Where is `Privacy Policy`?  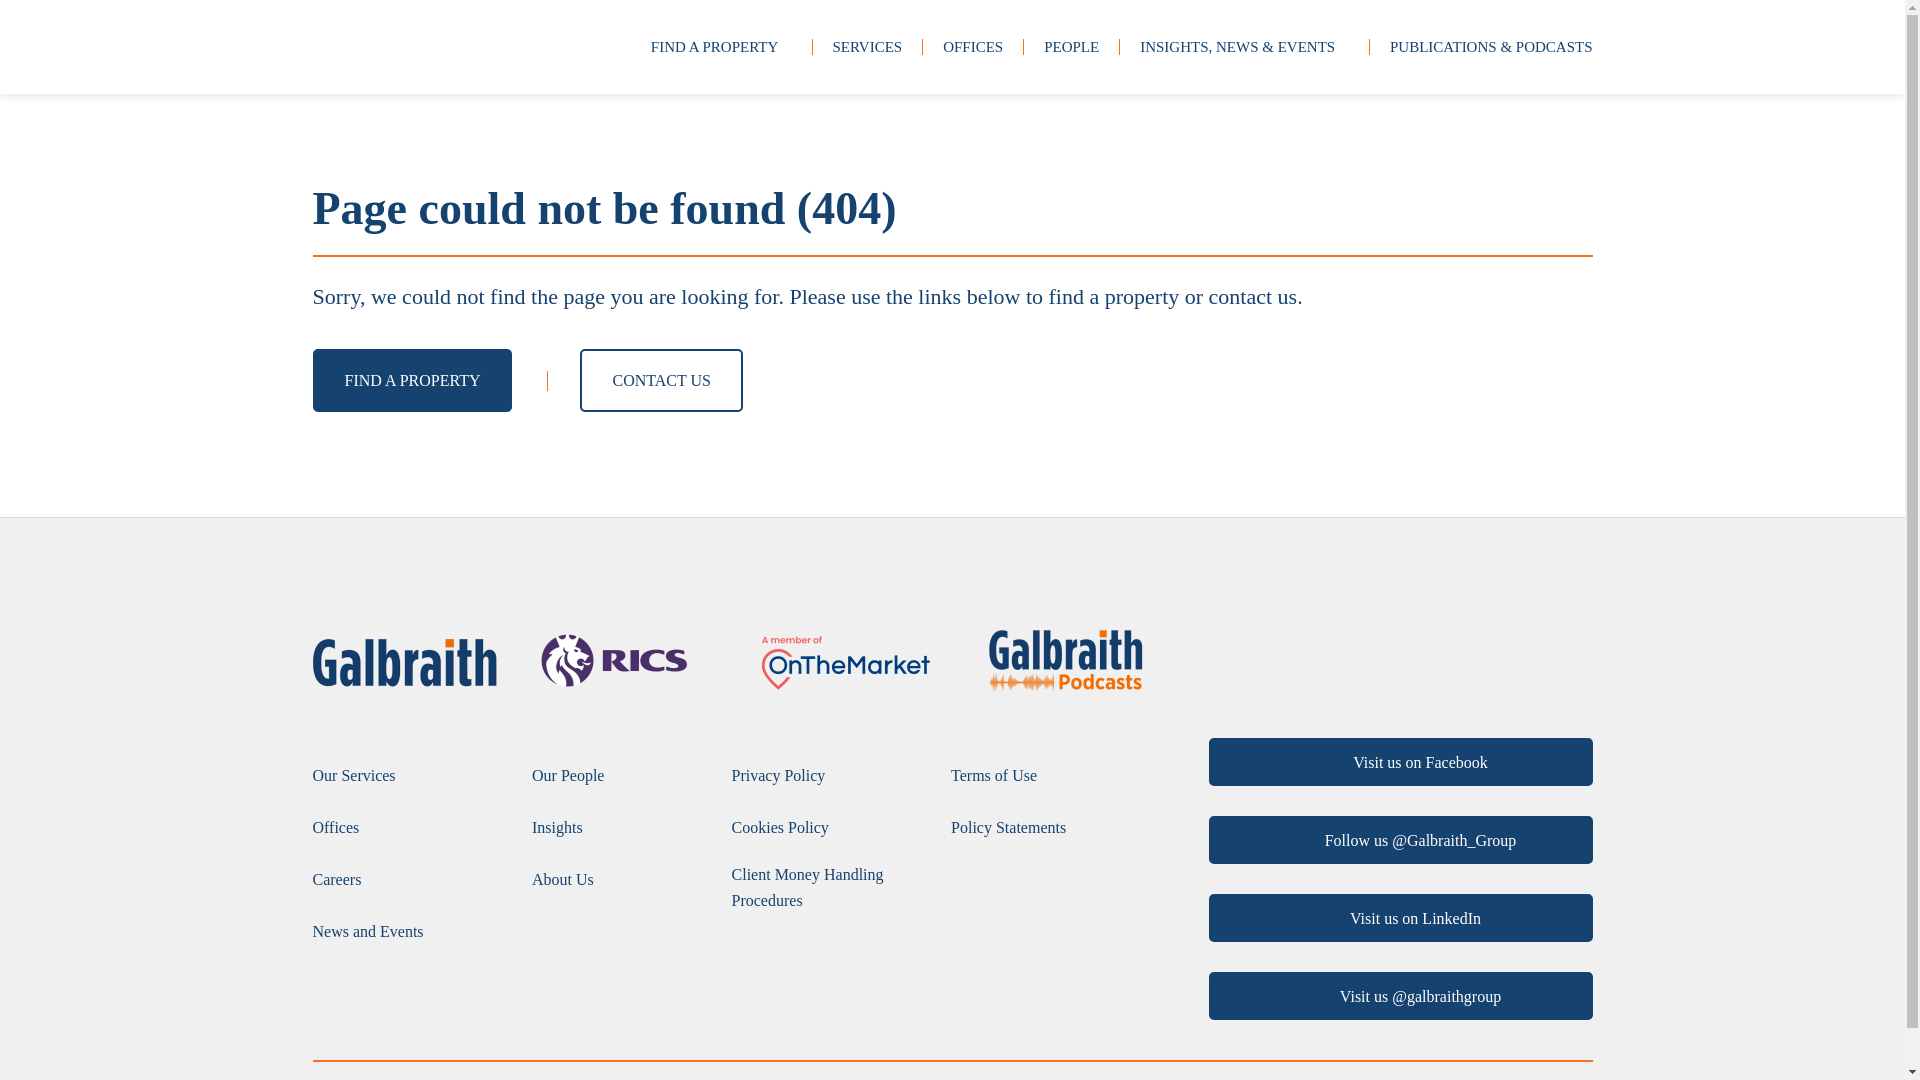
Privacy Policy is located at coordinates (778, 776).